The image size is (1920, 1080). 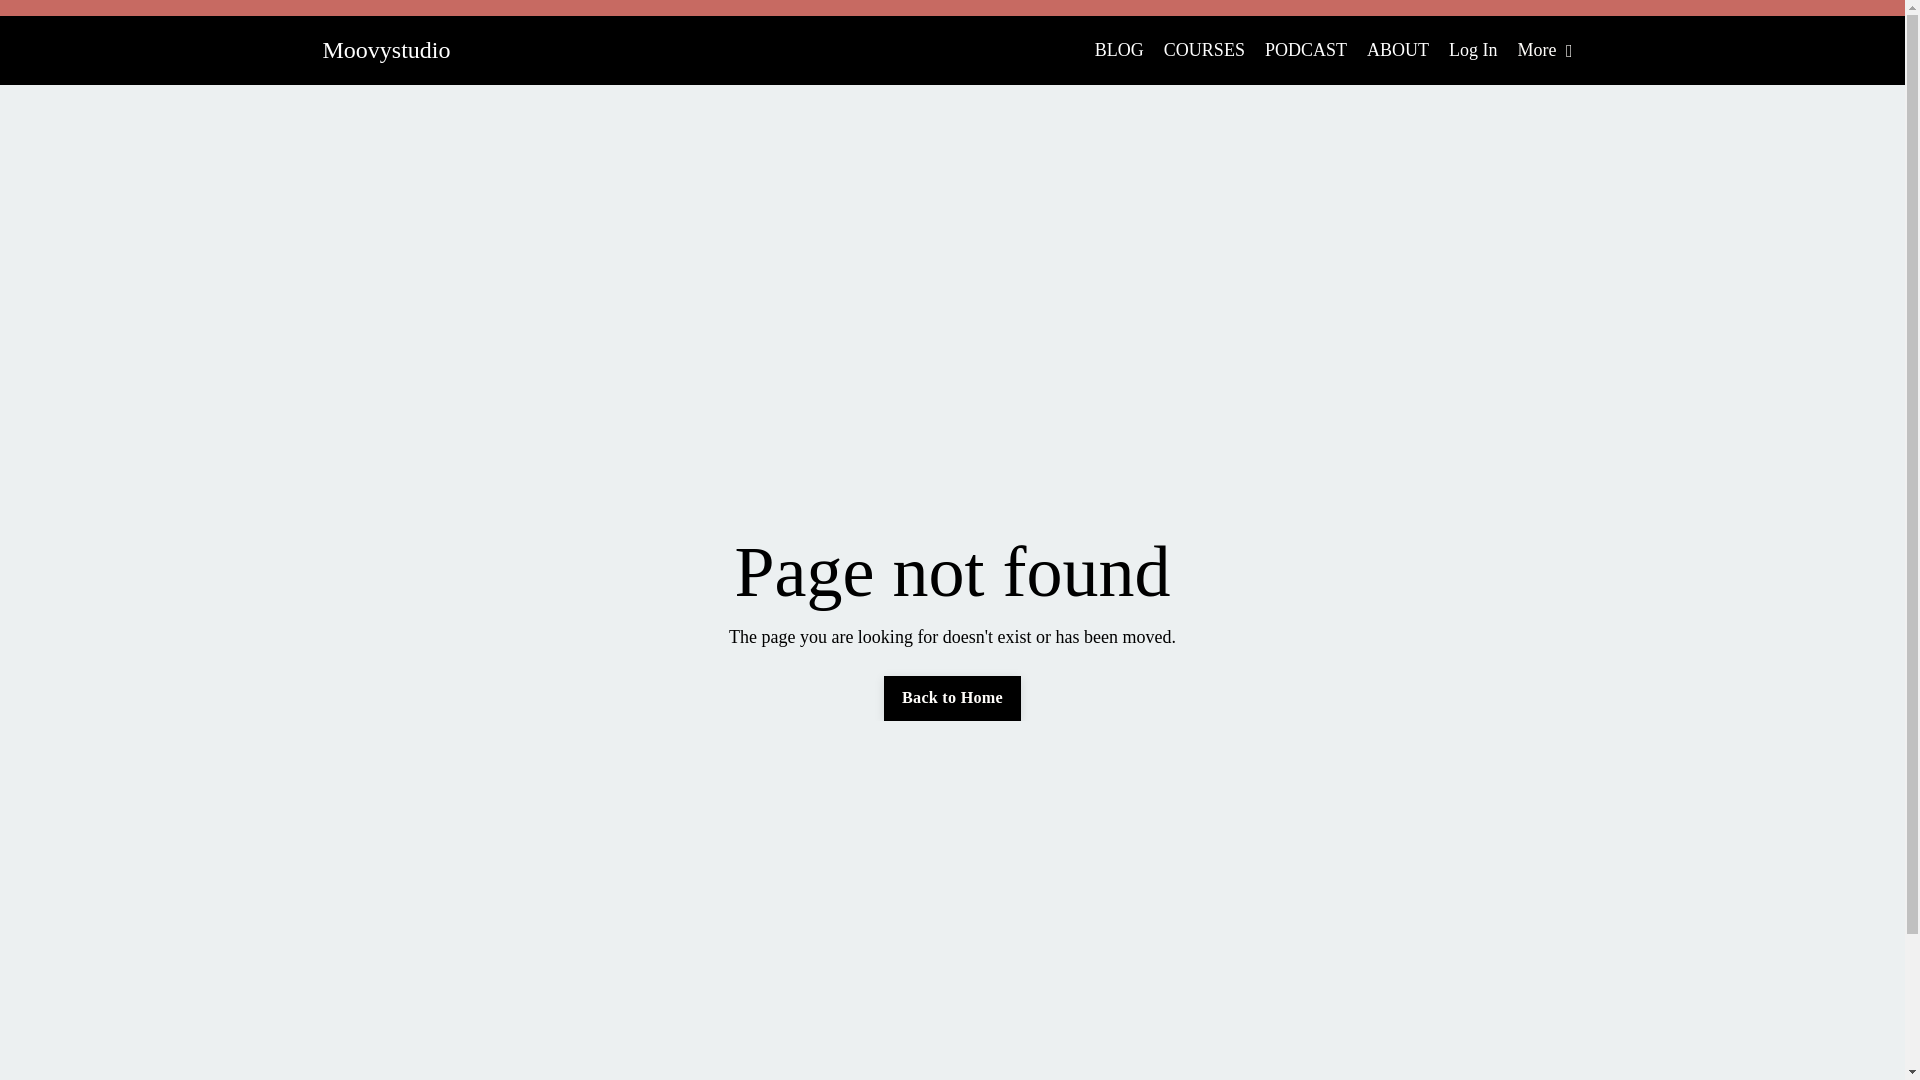 I want to click on PODCAST, so click(x=1306, y=50).